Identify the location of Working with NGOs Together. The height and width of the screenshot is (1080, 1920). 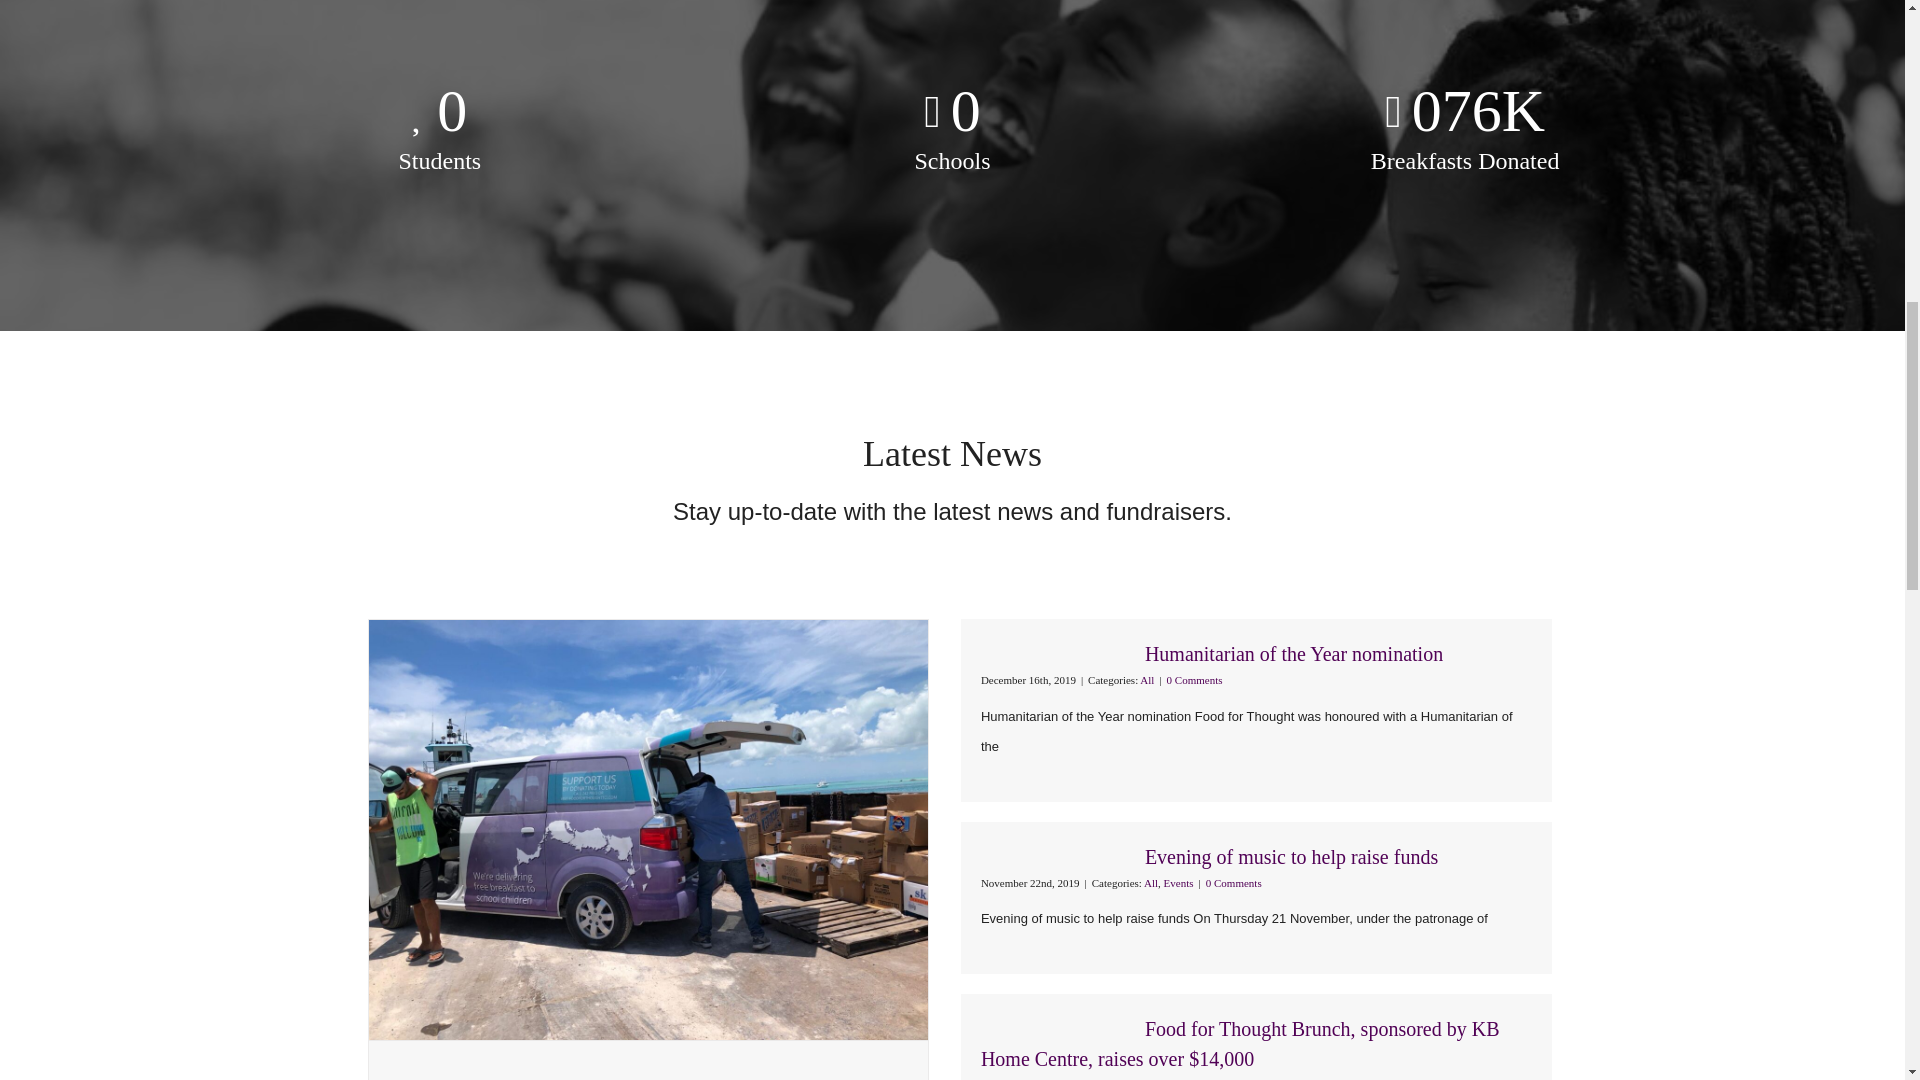
(514, 1078).